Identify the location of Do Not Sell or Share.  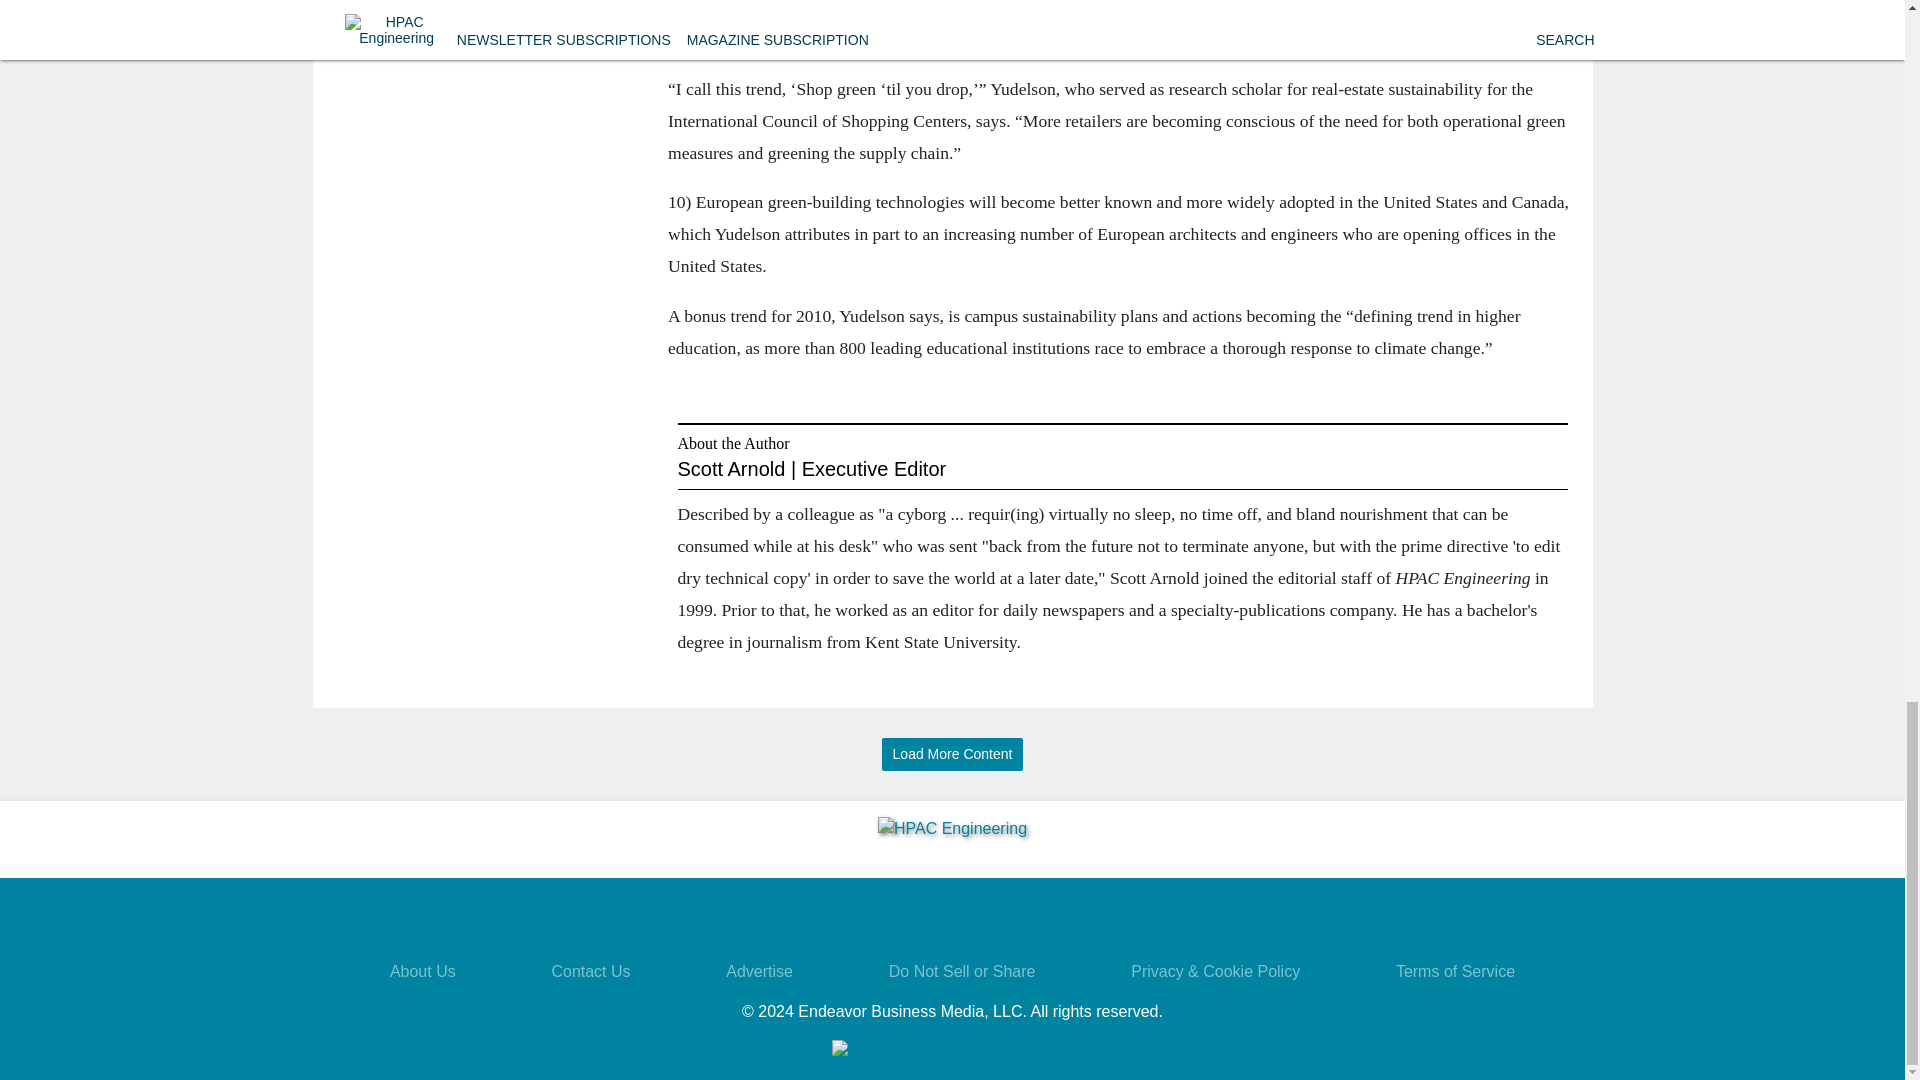
(962, 971).